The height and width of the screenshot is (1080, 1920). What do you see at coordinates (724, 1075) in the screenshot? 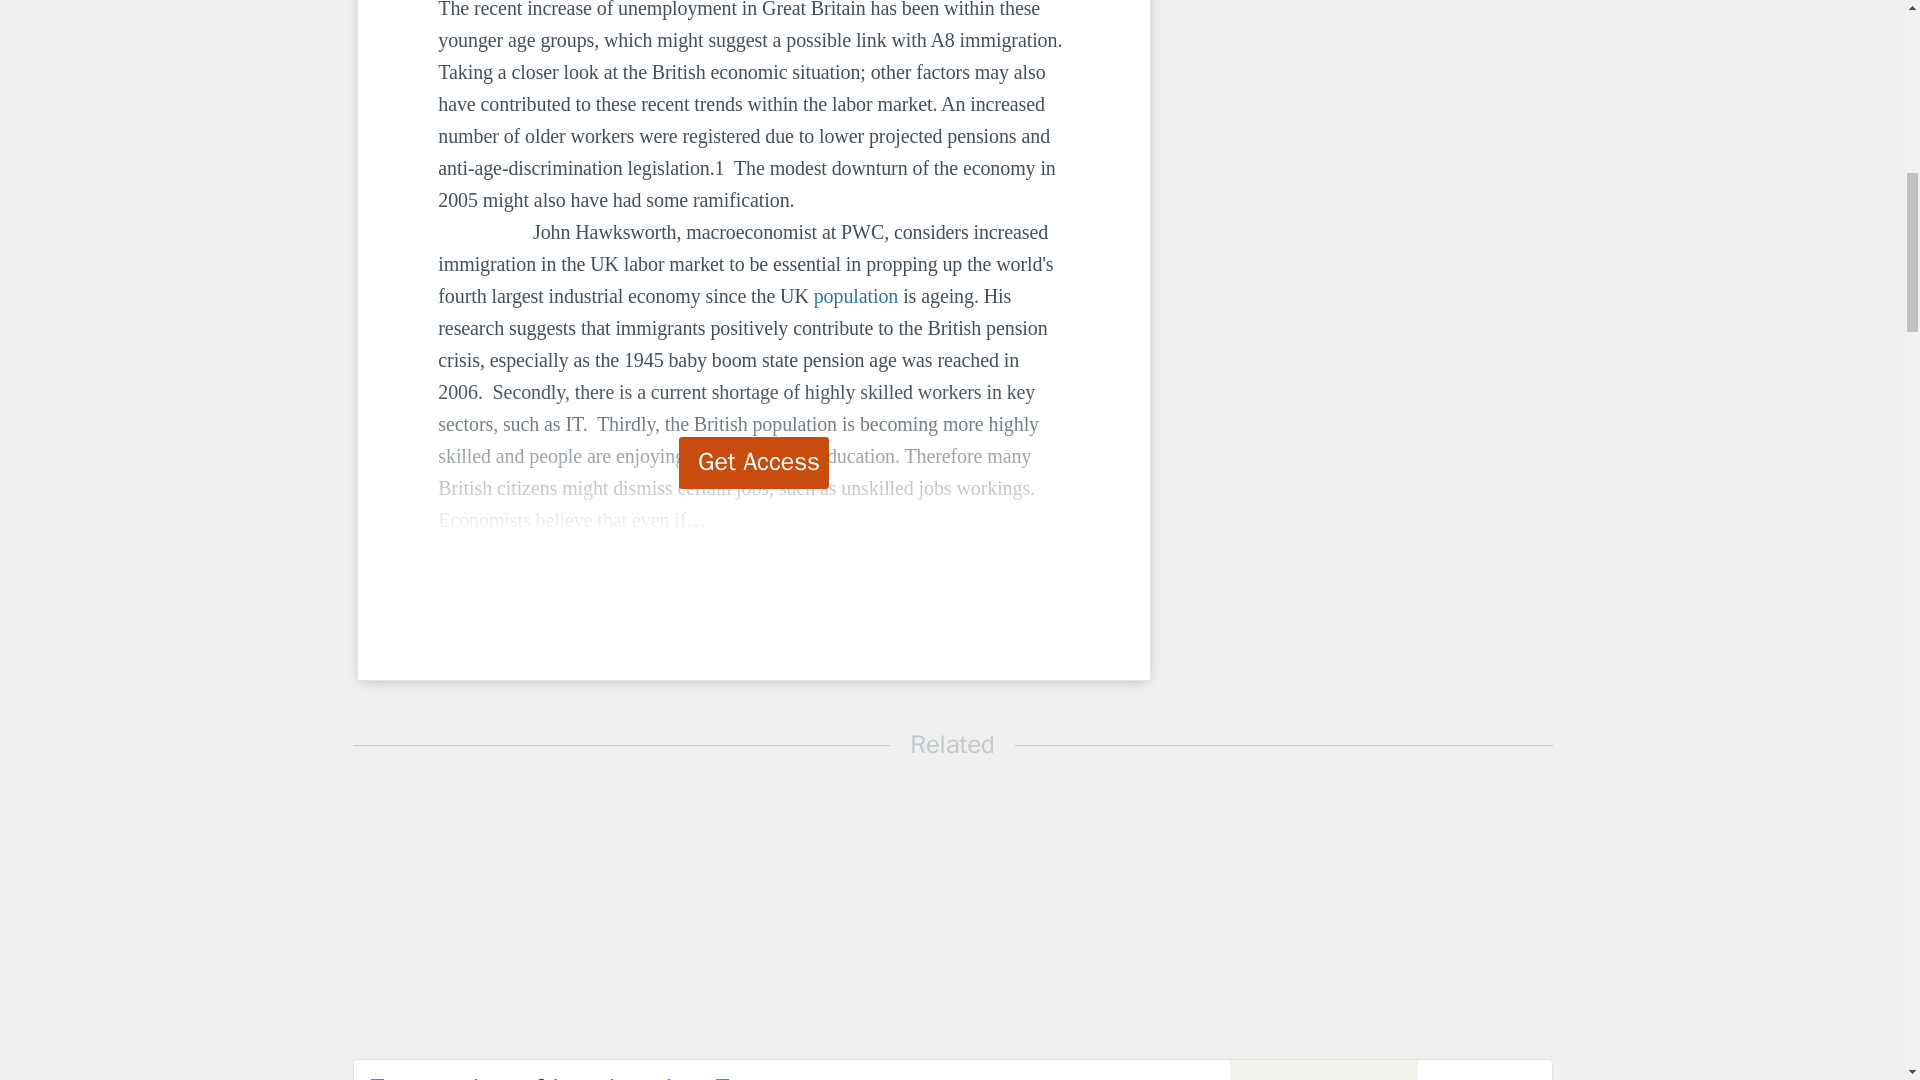
I see `Economics of Immigration Essay` at bounding box center [724, 1075].